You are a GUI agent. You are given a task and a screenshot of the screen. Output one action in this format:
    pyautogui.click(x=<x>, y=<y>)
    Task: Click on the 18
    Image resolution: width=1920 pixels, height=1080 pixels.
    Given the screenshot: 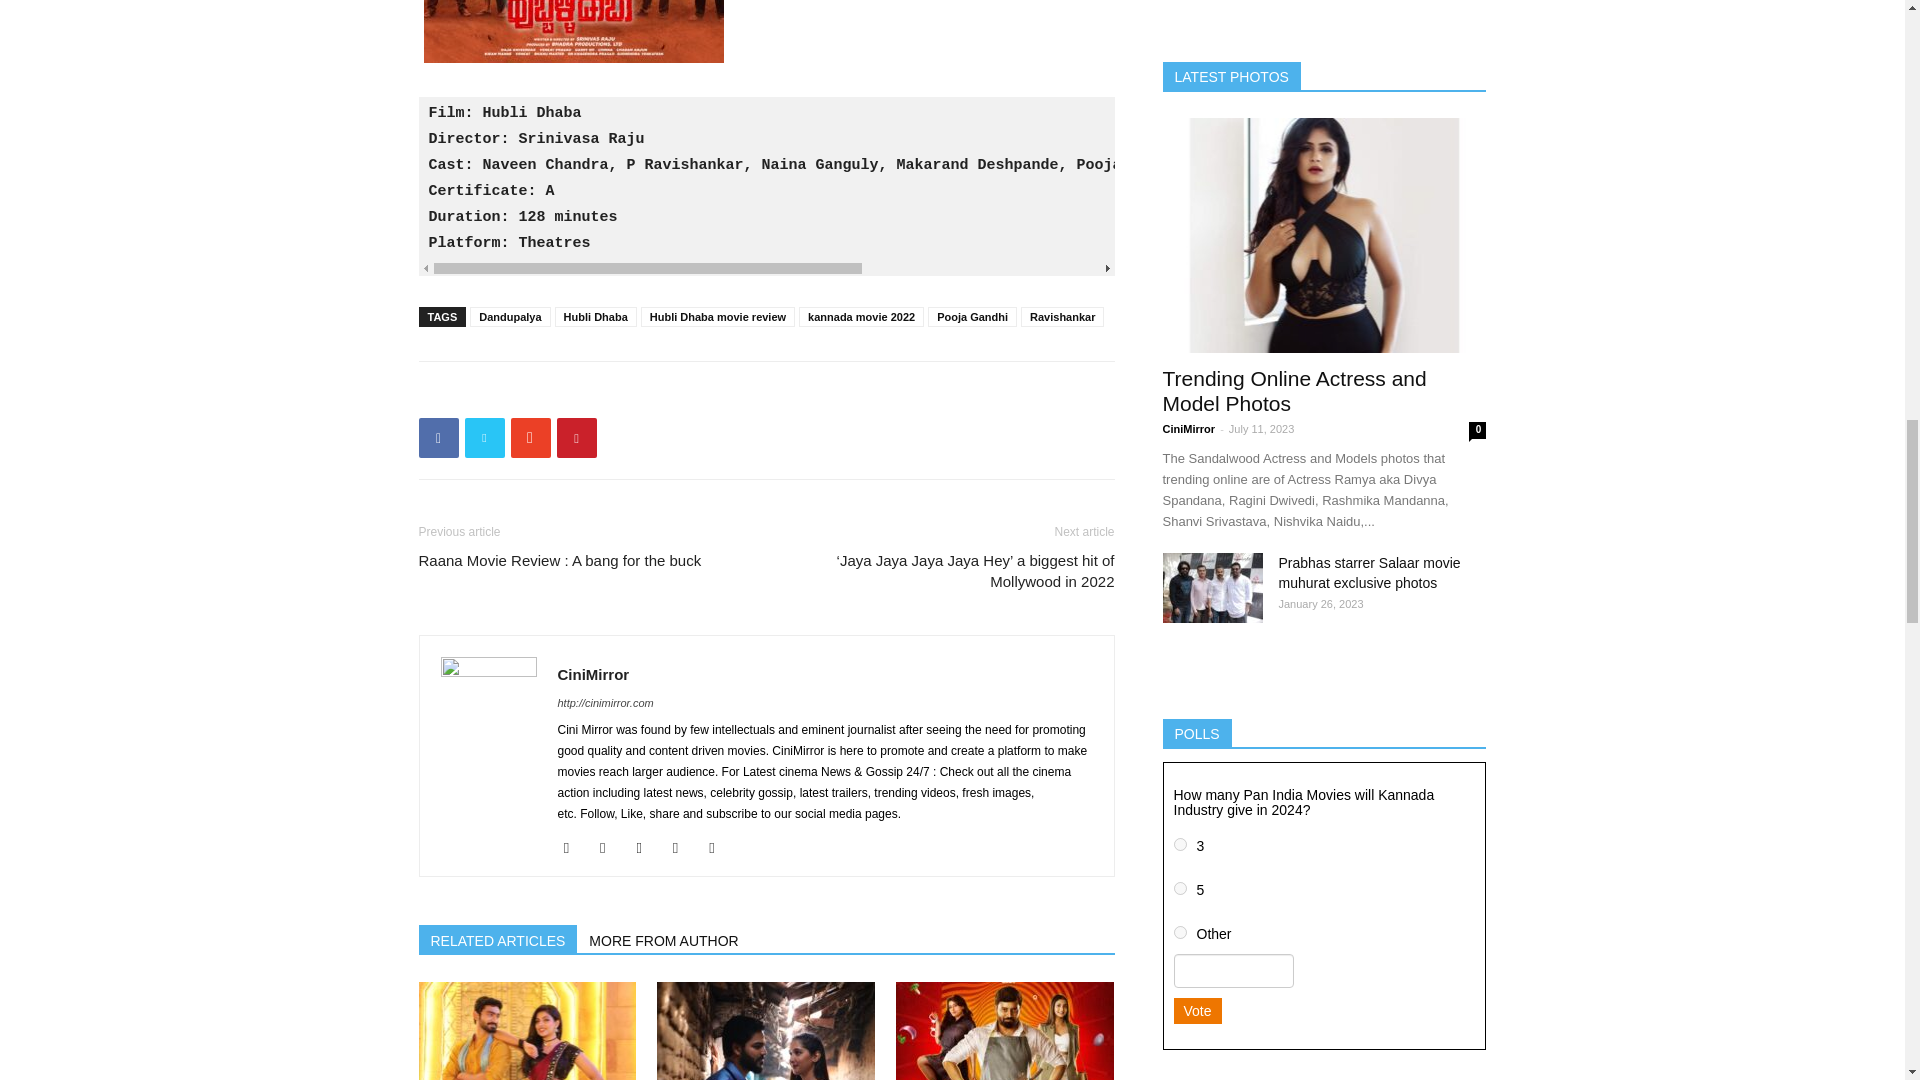 What is the action you would take?
    pyautogui.click(x=1180, y=844)
    